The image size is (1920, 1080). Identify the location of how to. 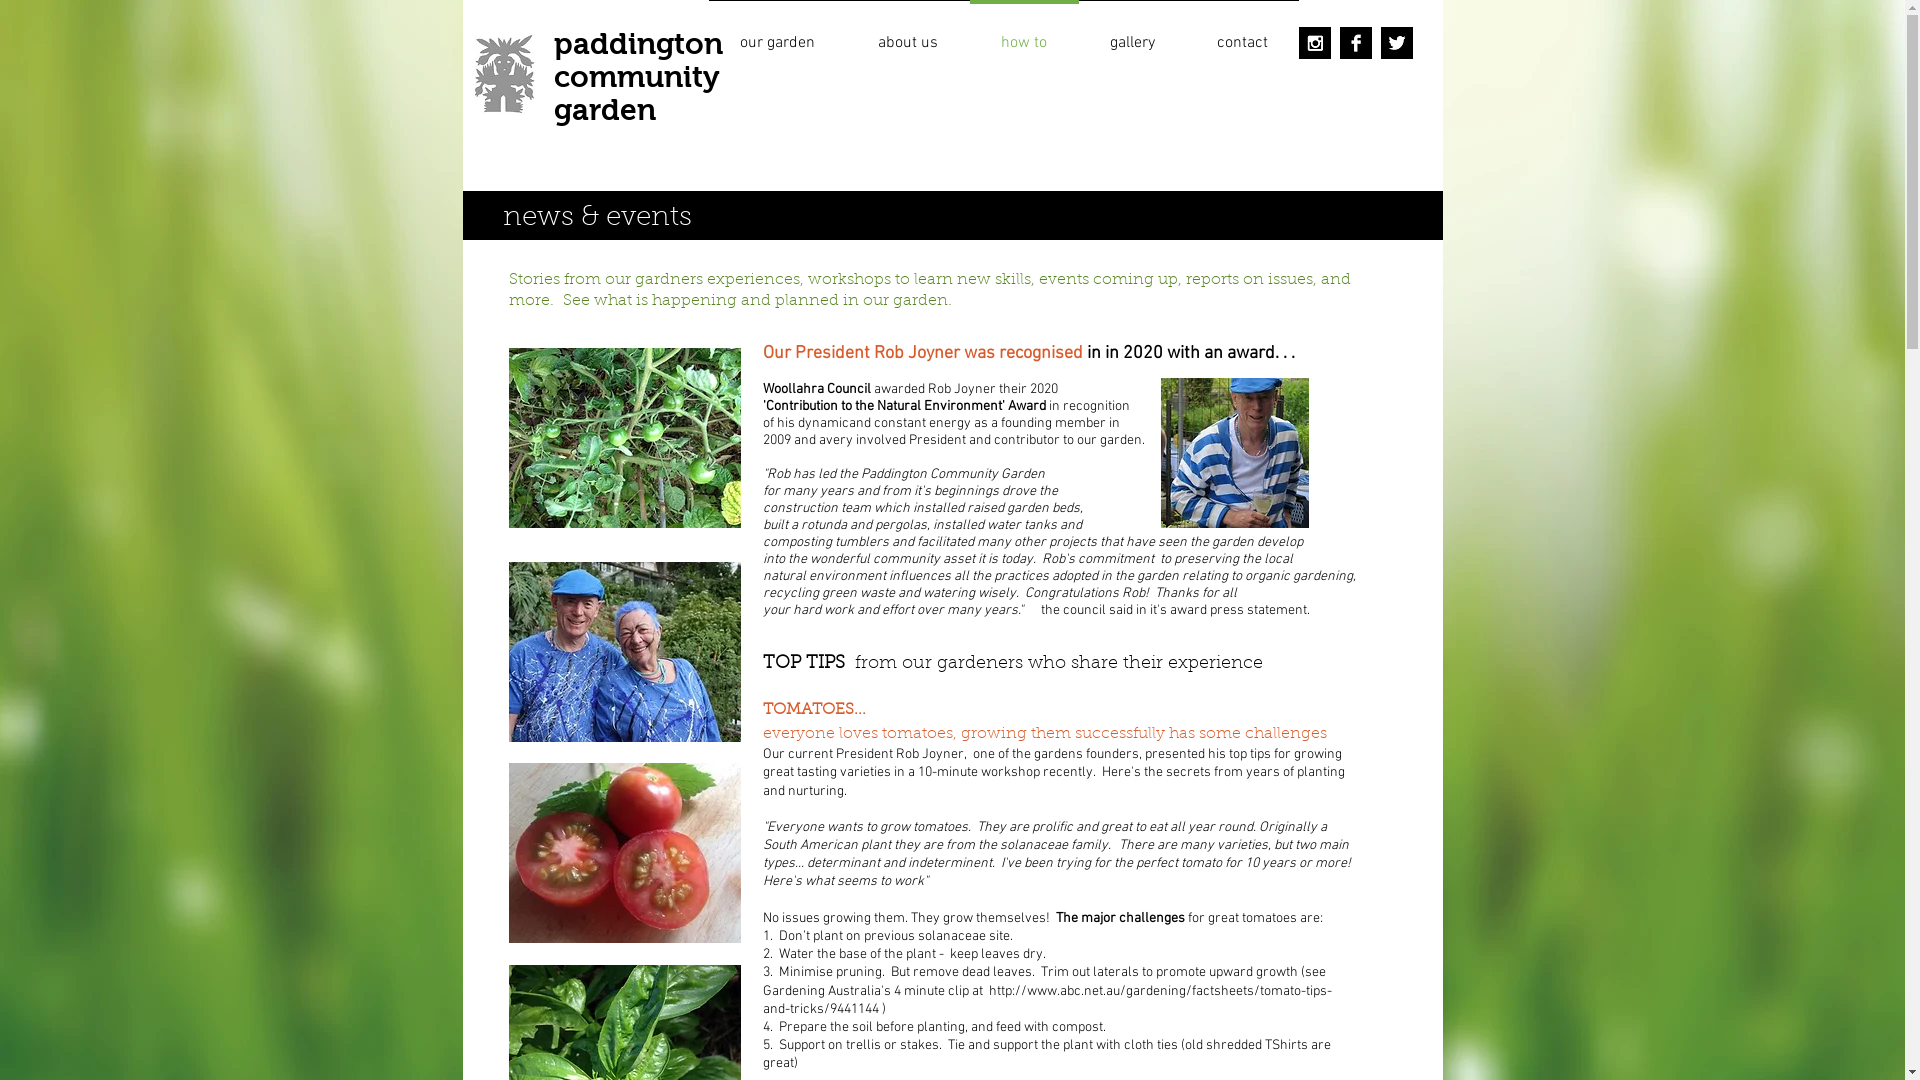
(1024, 34).